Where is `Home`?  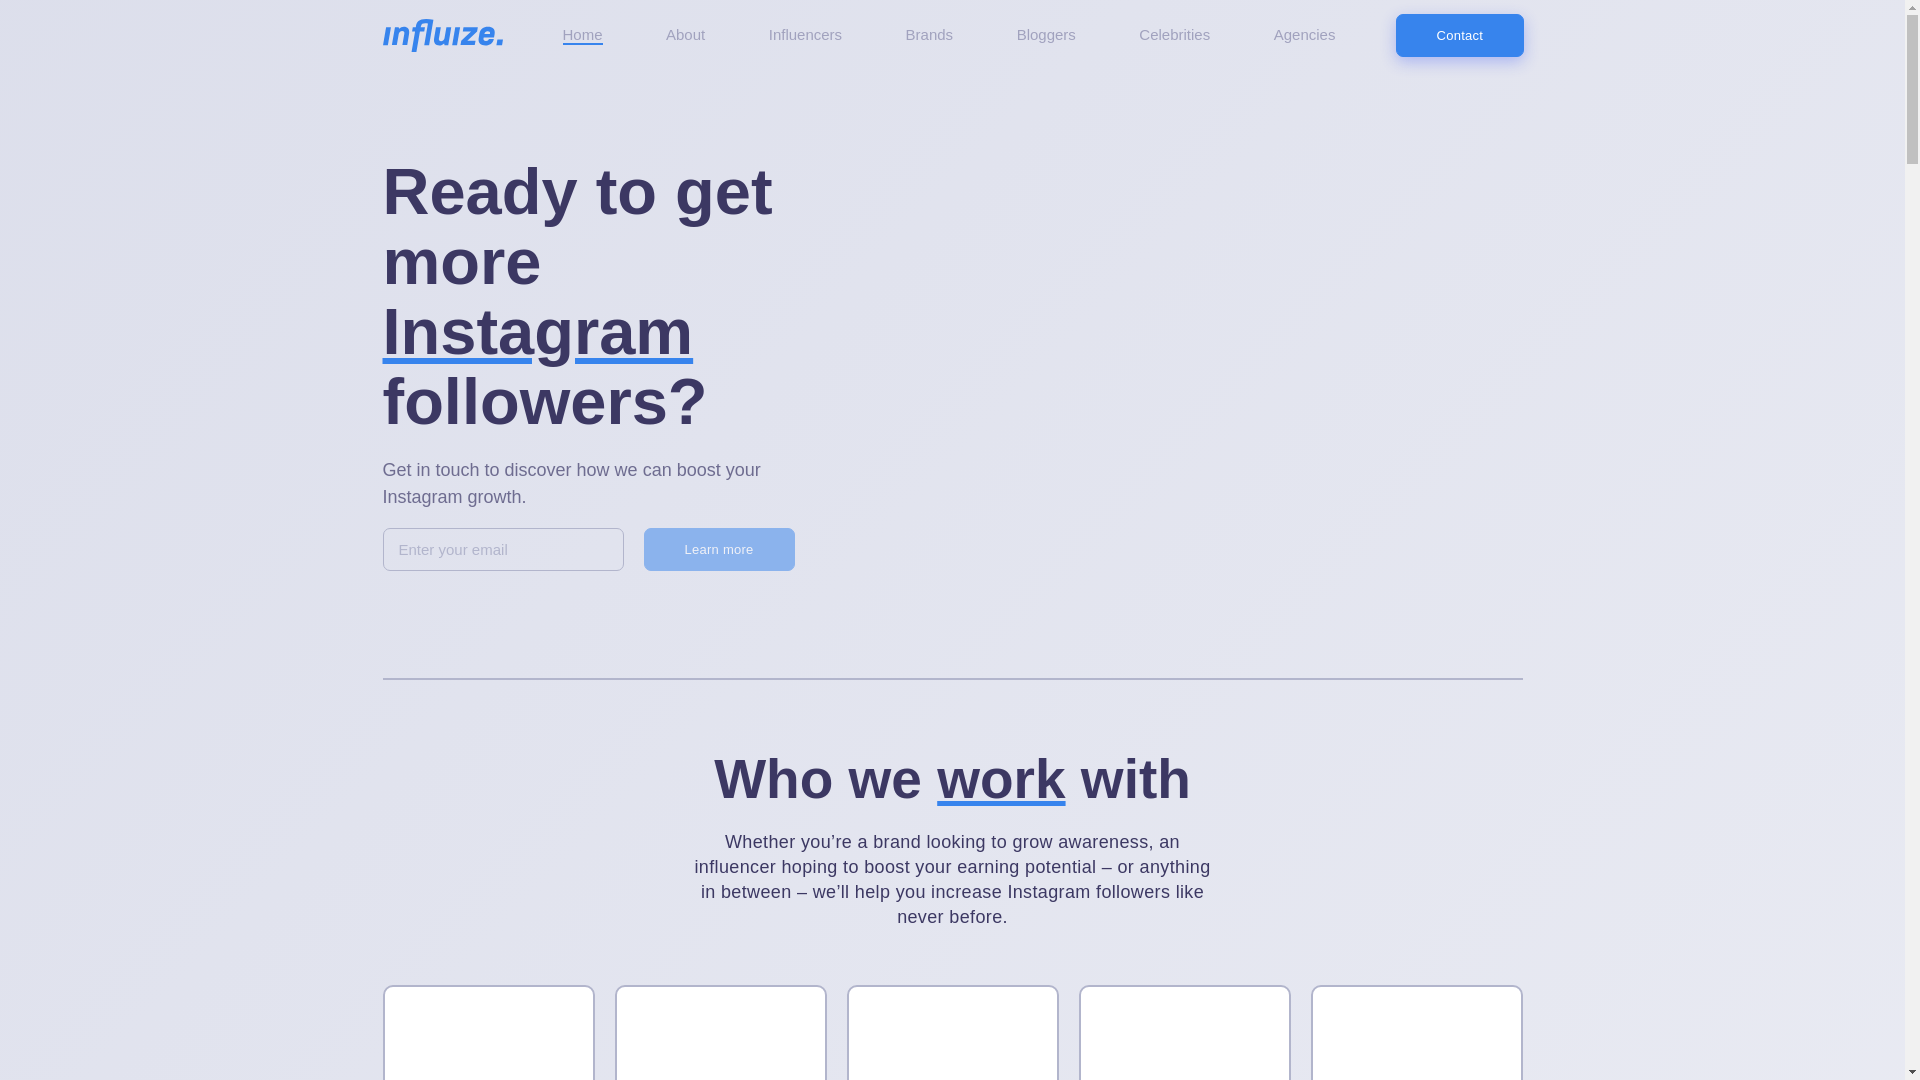 Home is located at coordinates (582, 35).